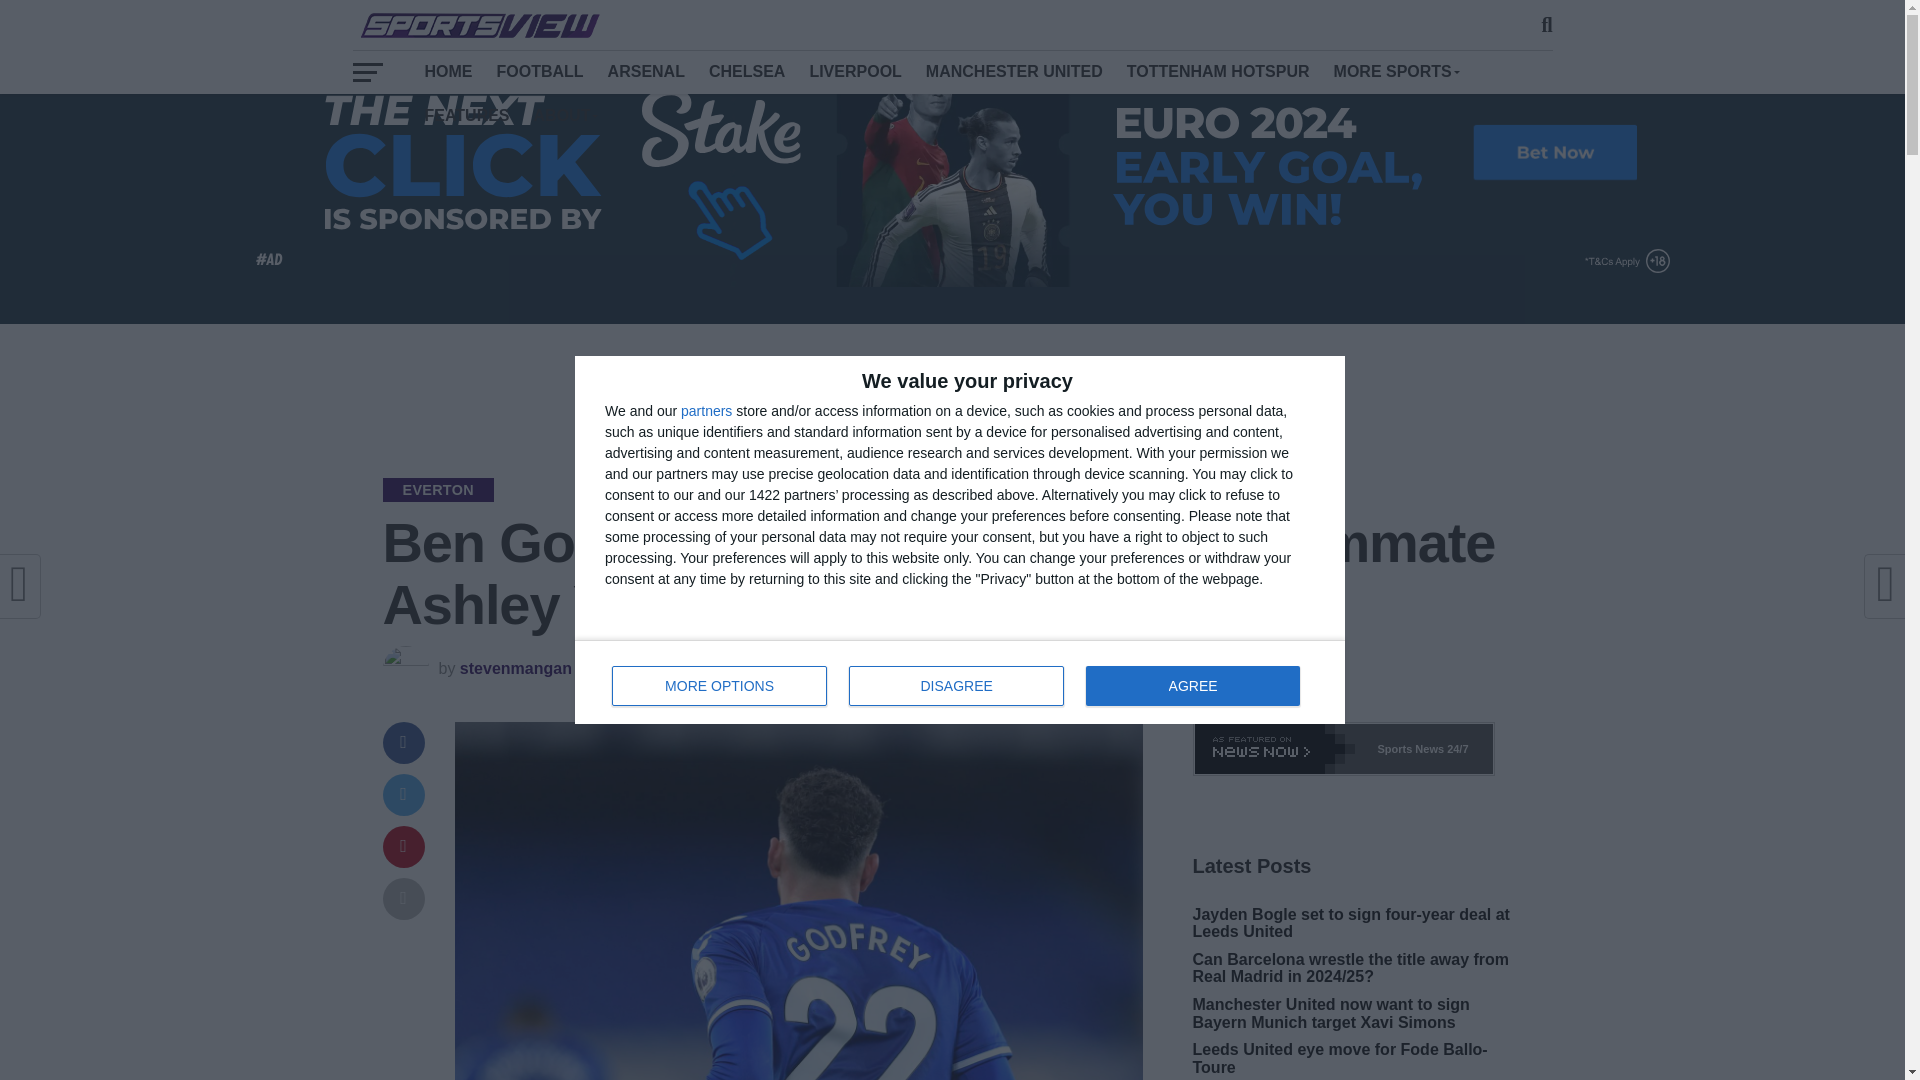 The image size is (1920, 1080). I want to click on MORE SPORTS, so click(1218, 71).